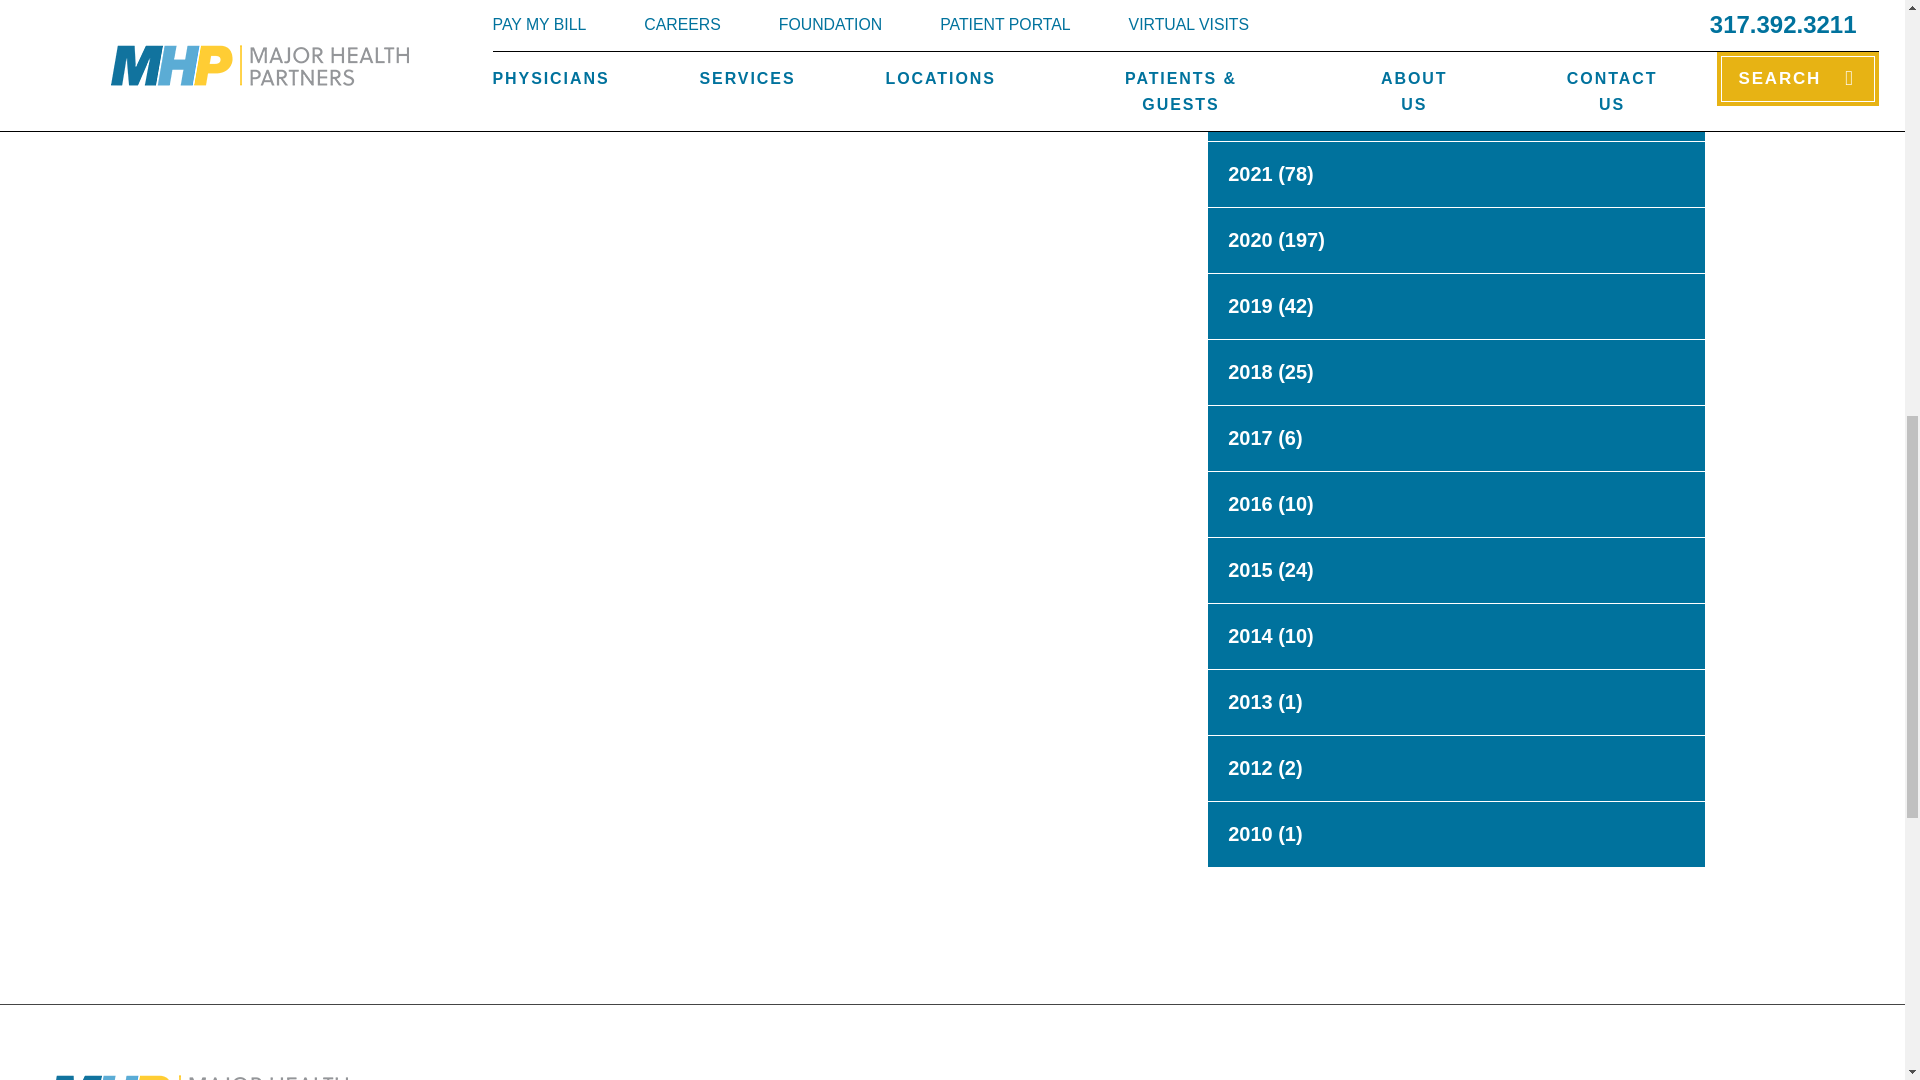 This screenshot has height=1080, width=1920. What do you see at coordinates (198, 1077) in the screenshot?
I see `Major Health Partners` at bounding box center [198, 1077].